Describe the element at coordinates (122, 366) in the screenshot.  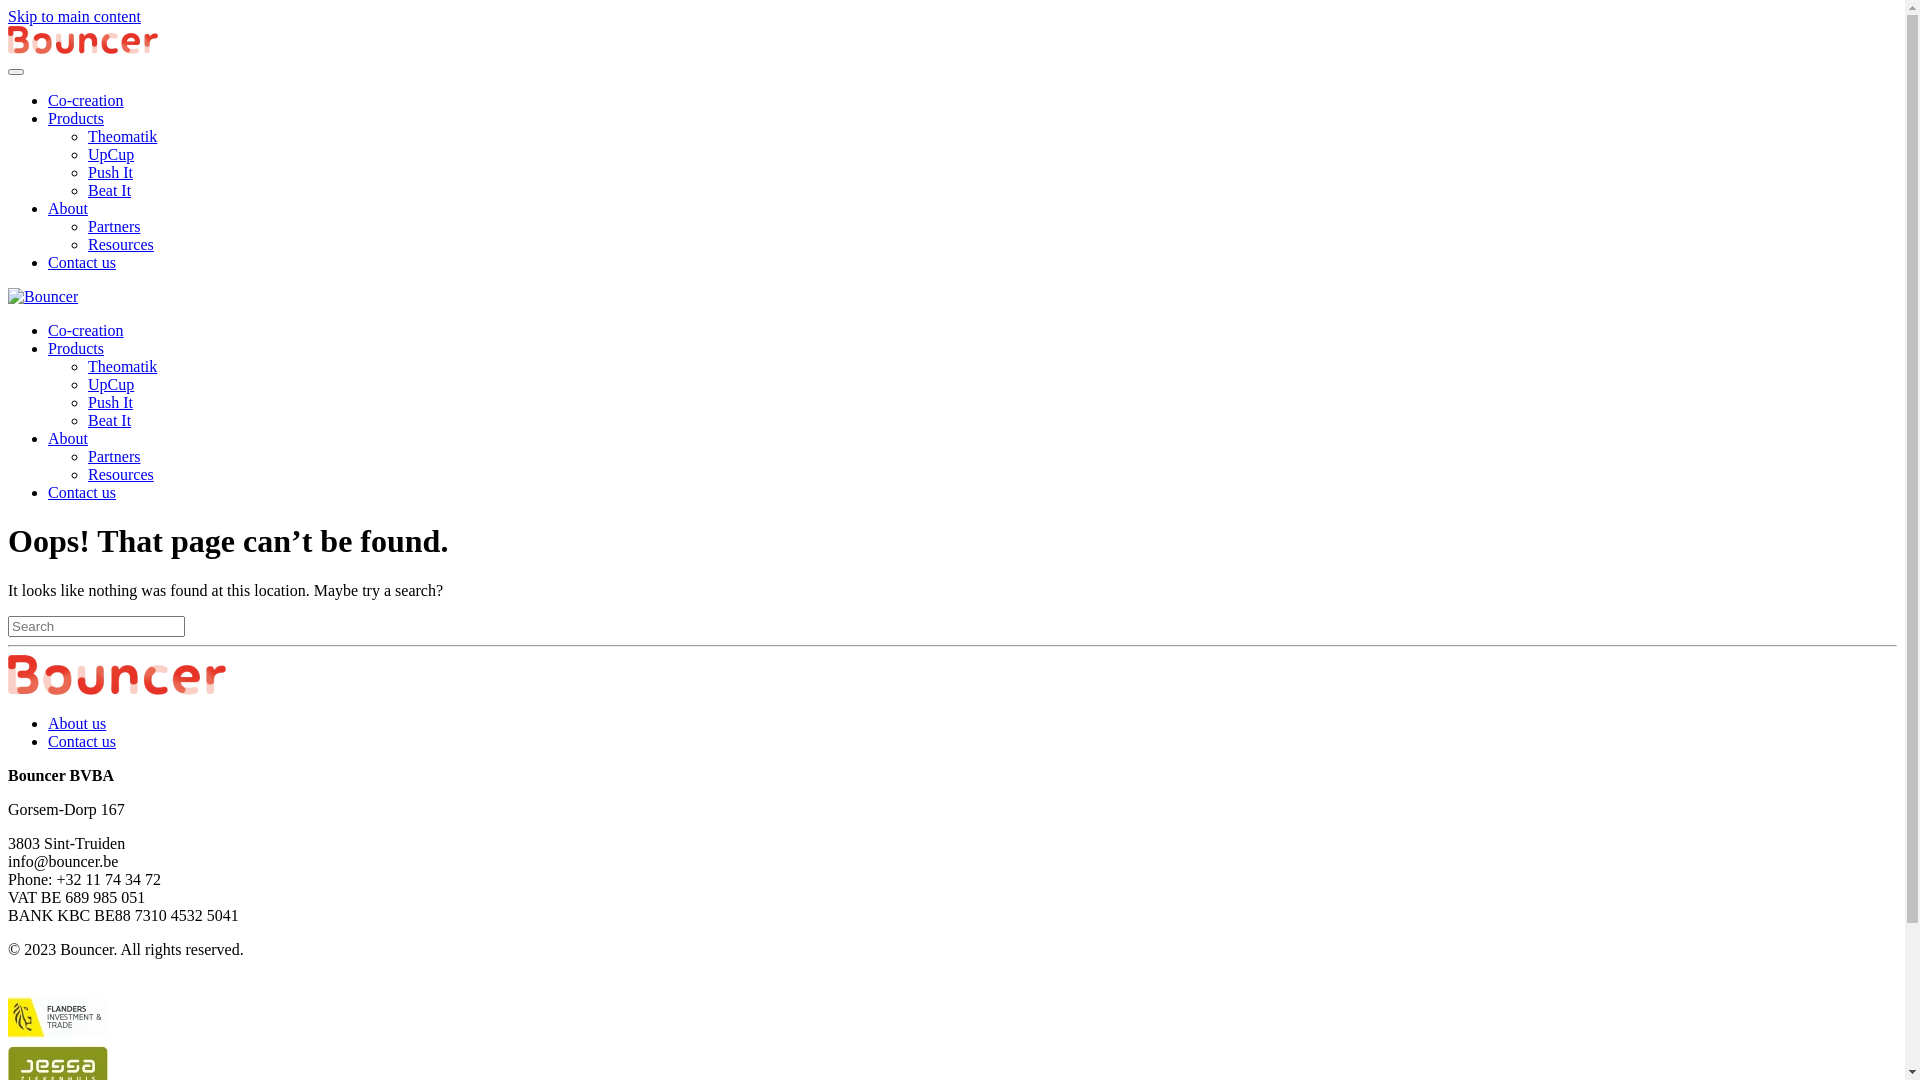
I see `Theomatik` at that location.